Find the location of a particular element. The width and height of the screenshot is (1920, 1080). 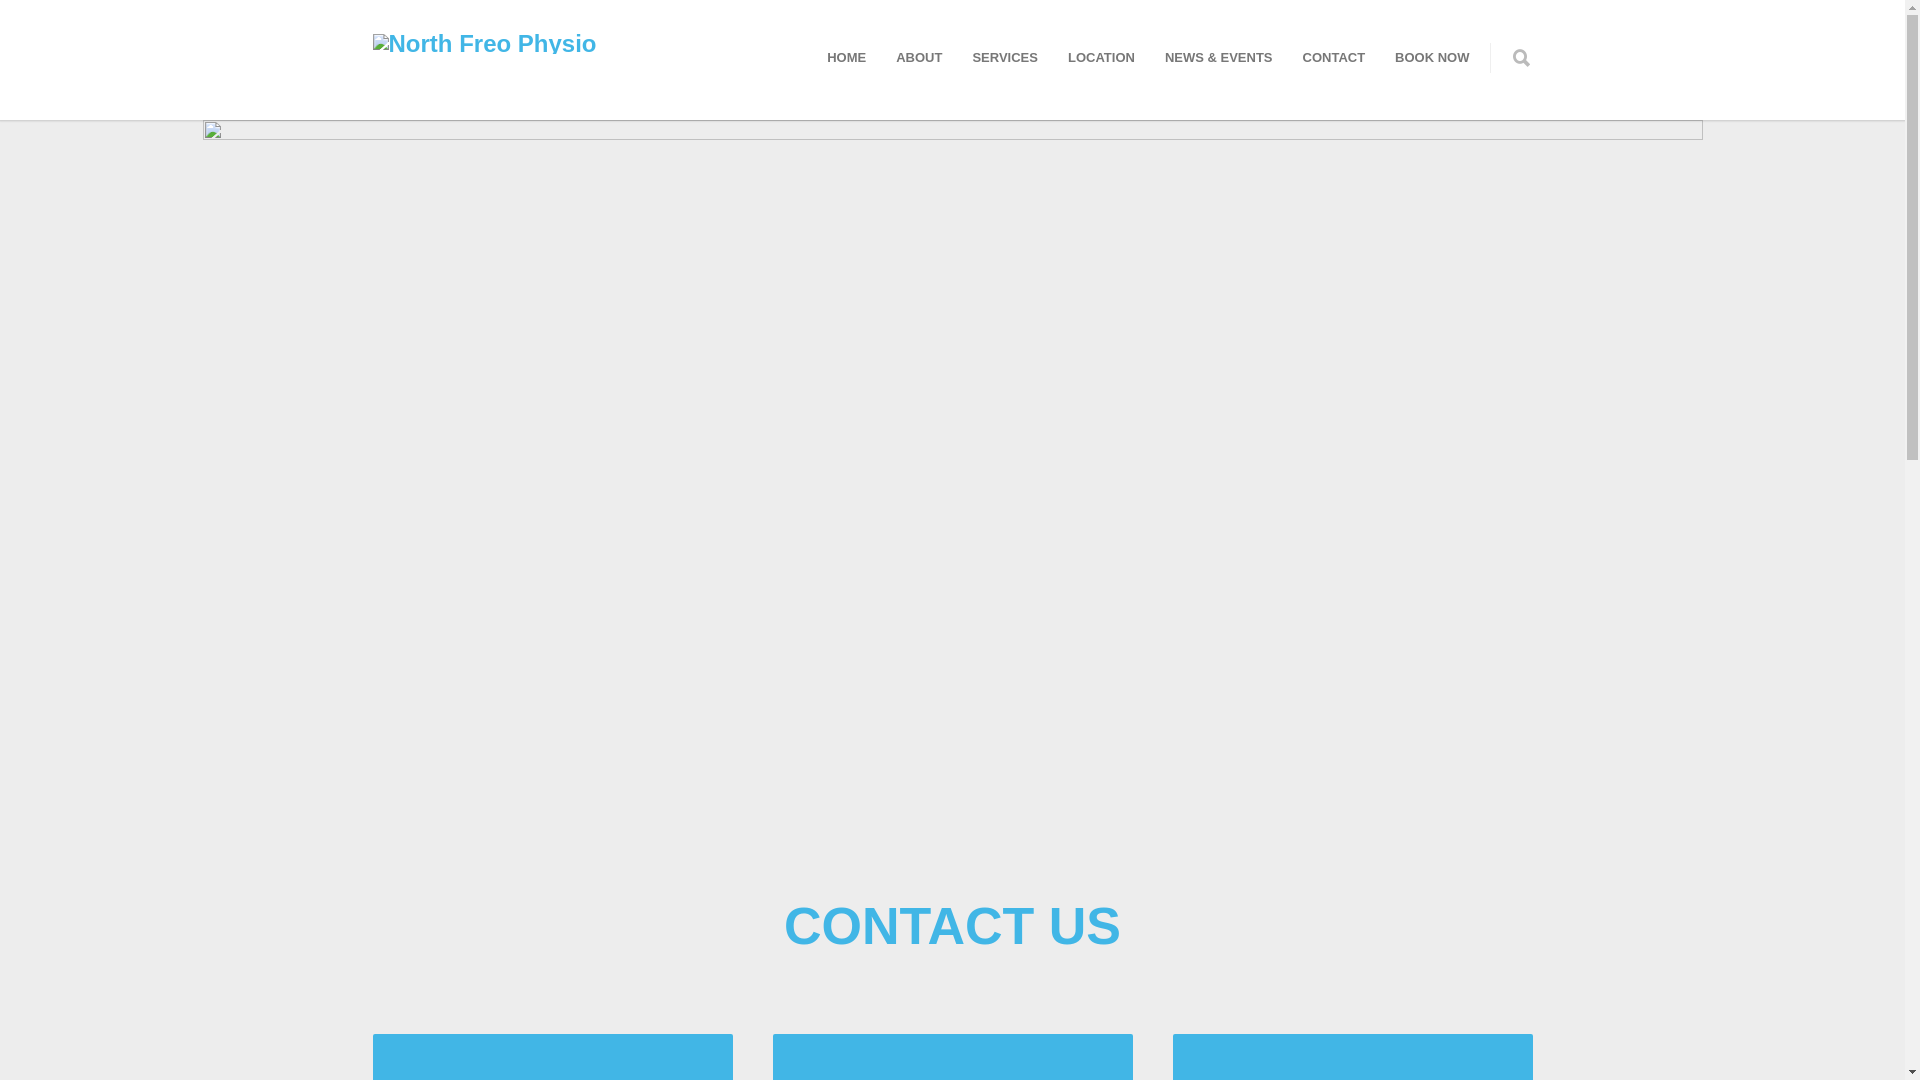

ABOUT is located at coordinates (919, 58).